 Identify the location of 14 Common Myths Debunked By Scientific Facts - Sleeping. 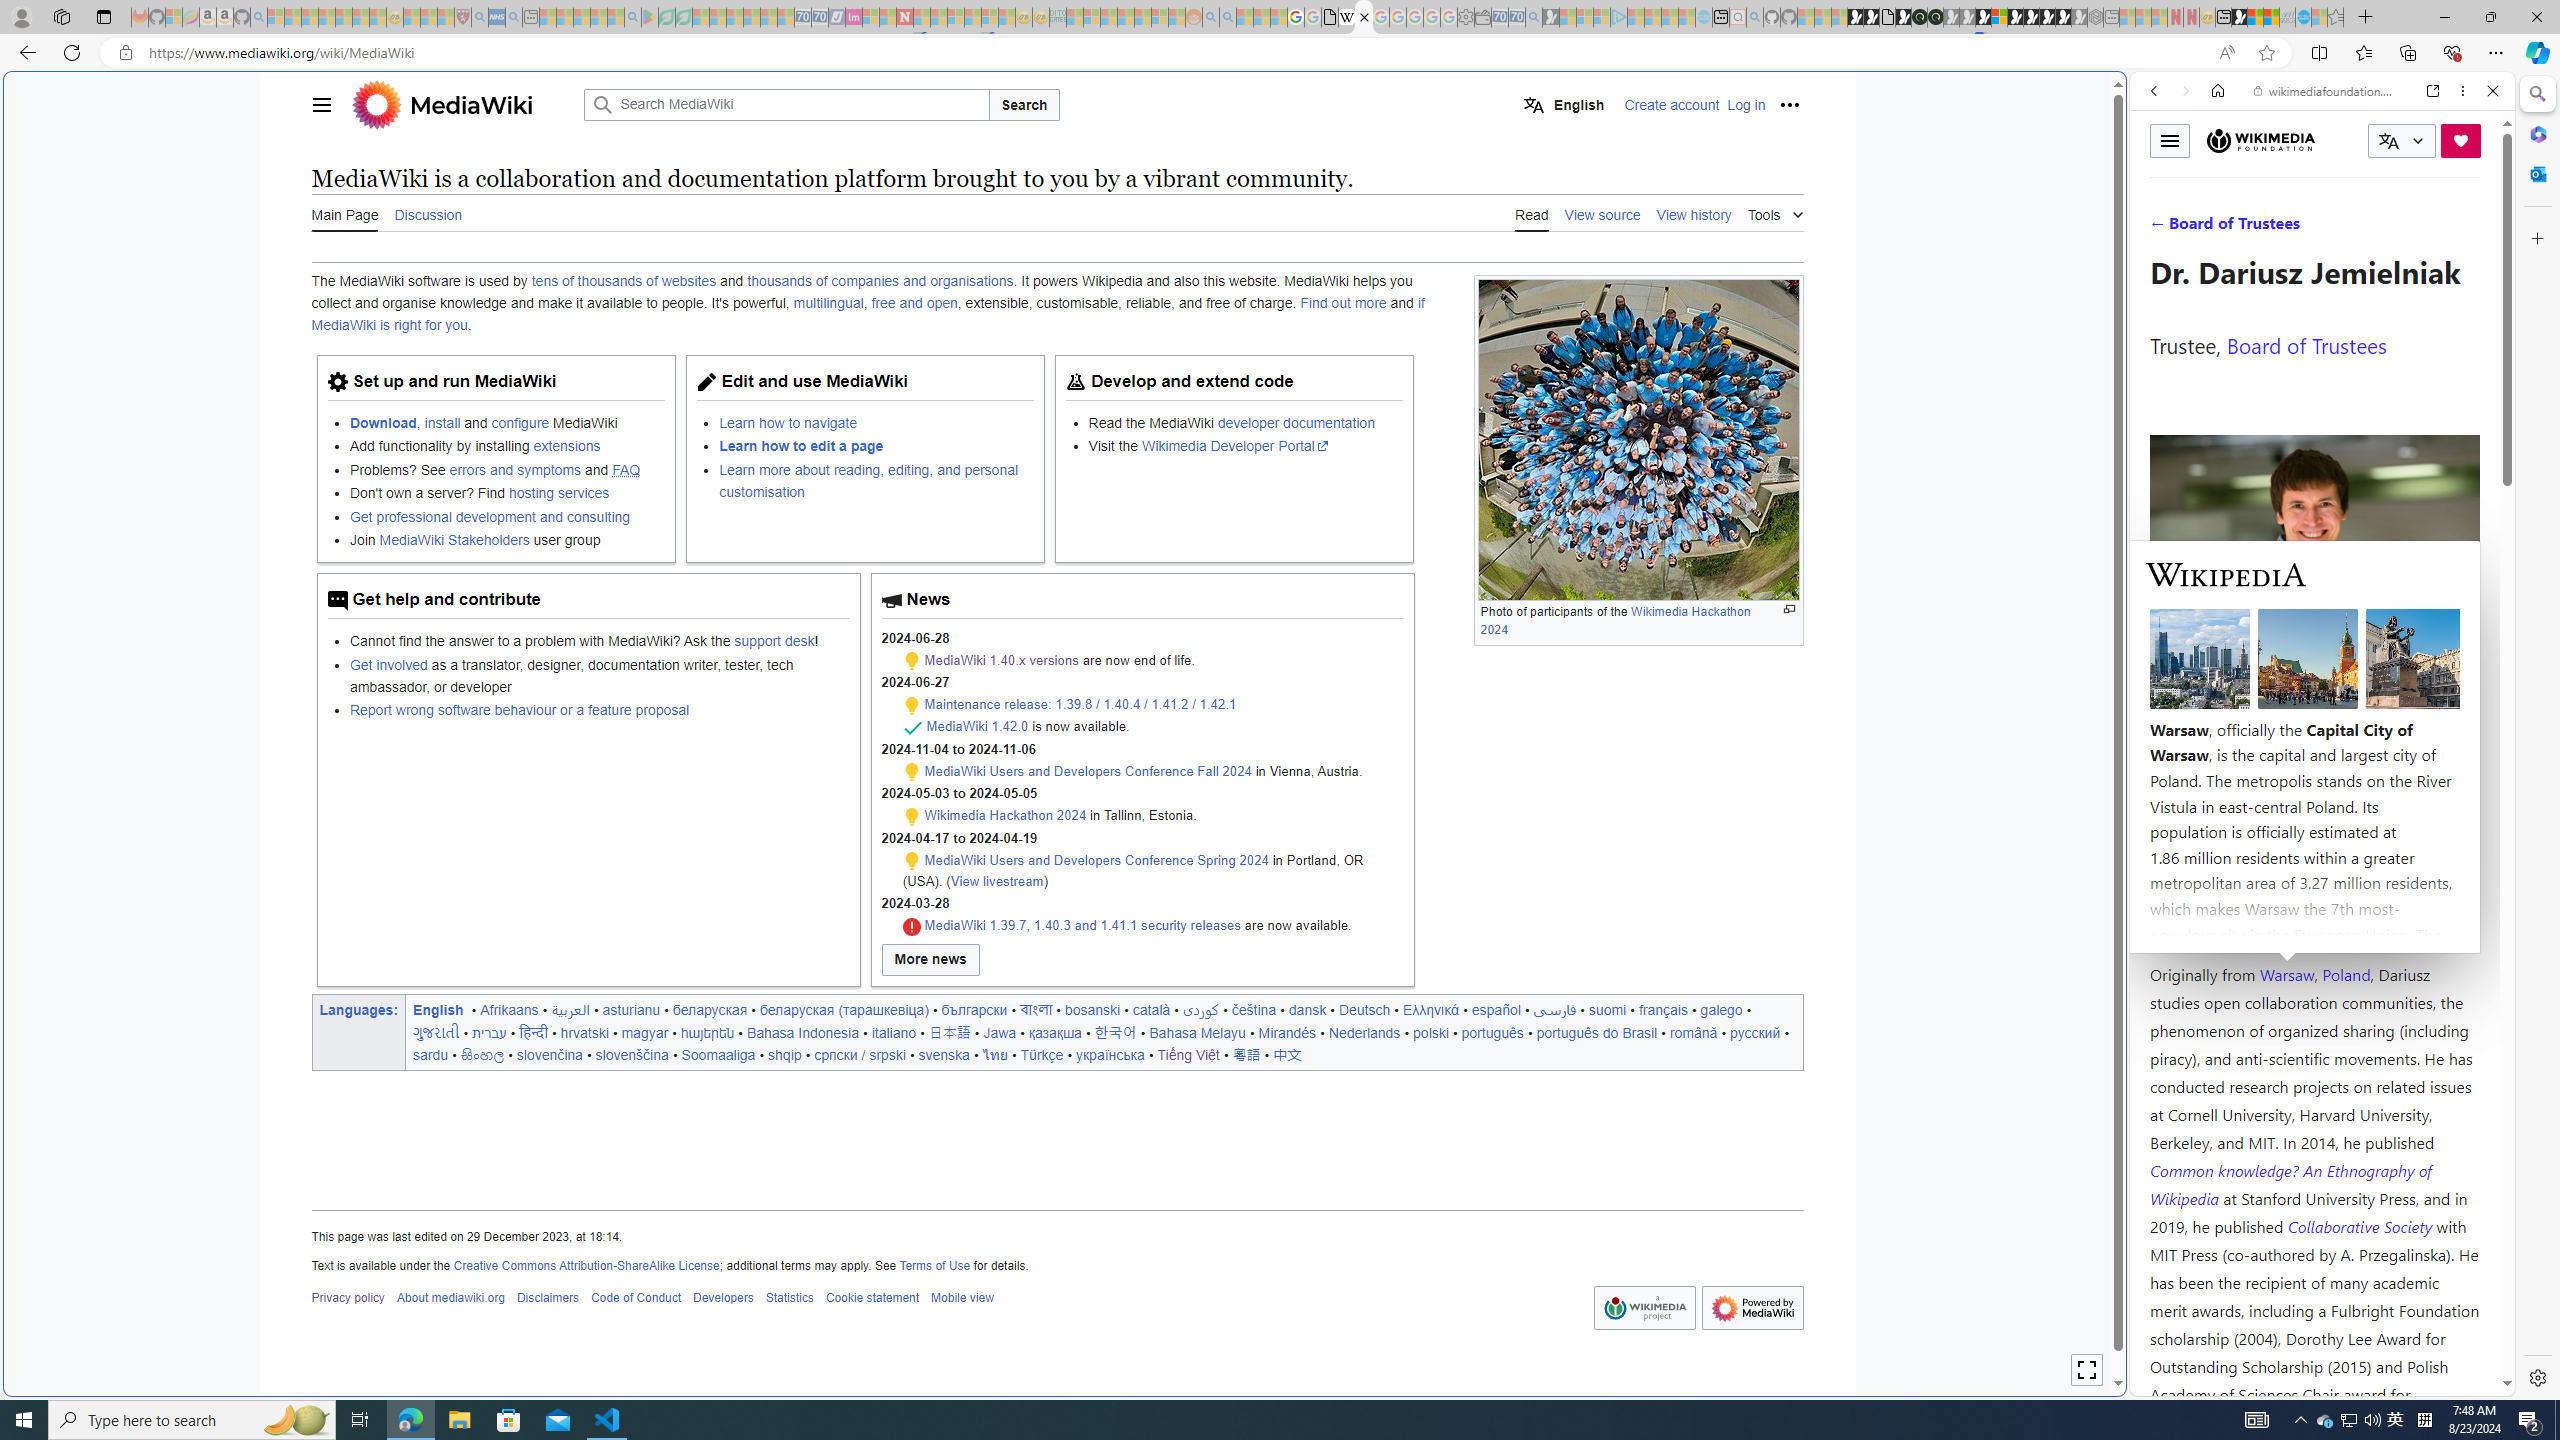
(938, 17).